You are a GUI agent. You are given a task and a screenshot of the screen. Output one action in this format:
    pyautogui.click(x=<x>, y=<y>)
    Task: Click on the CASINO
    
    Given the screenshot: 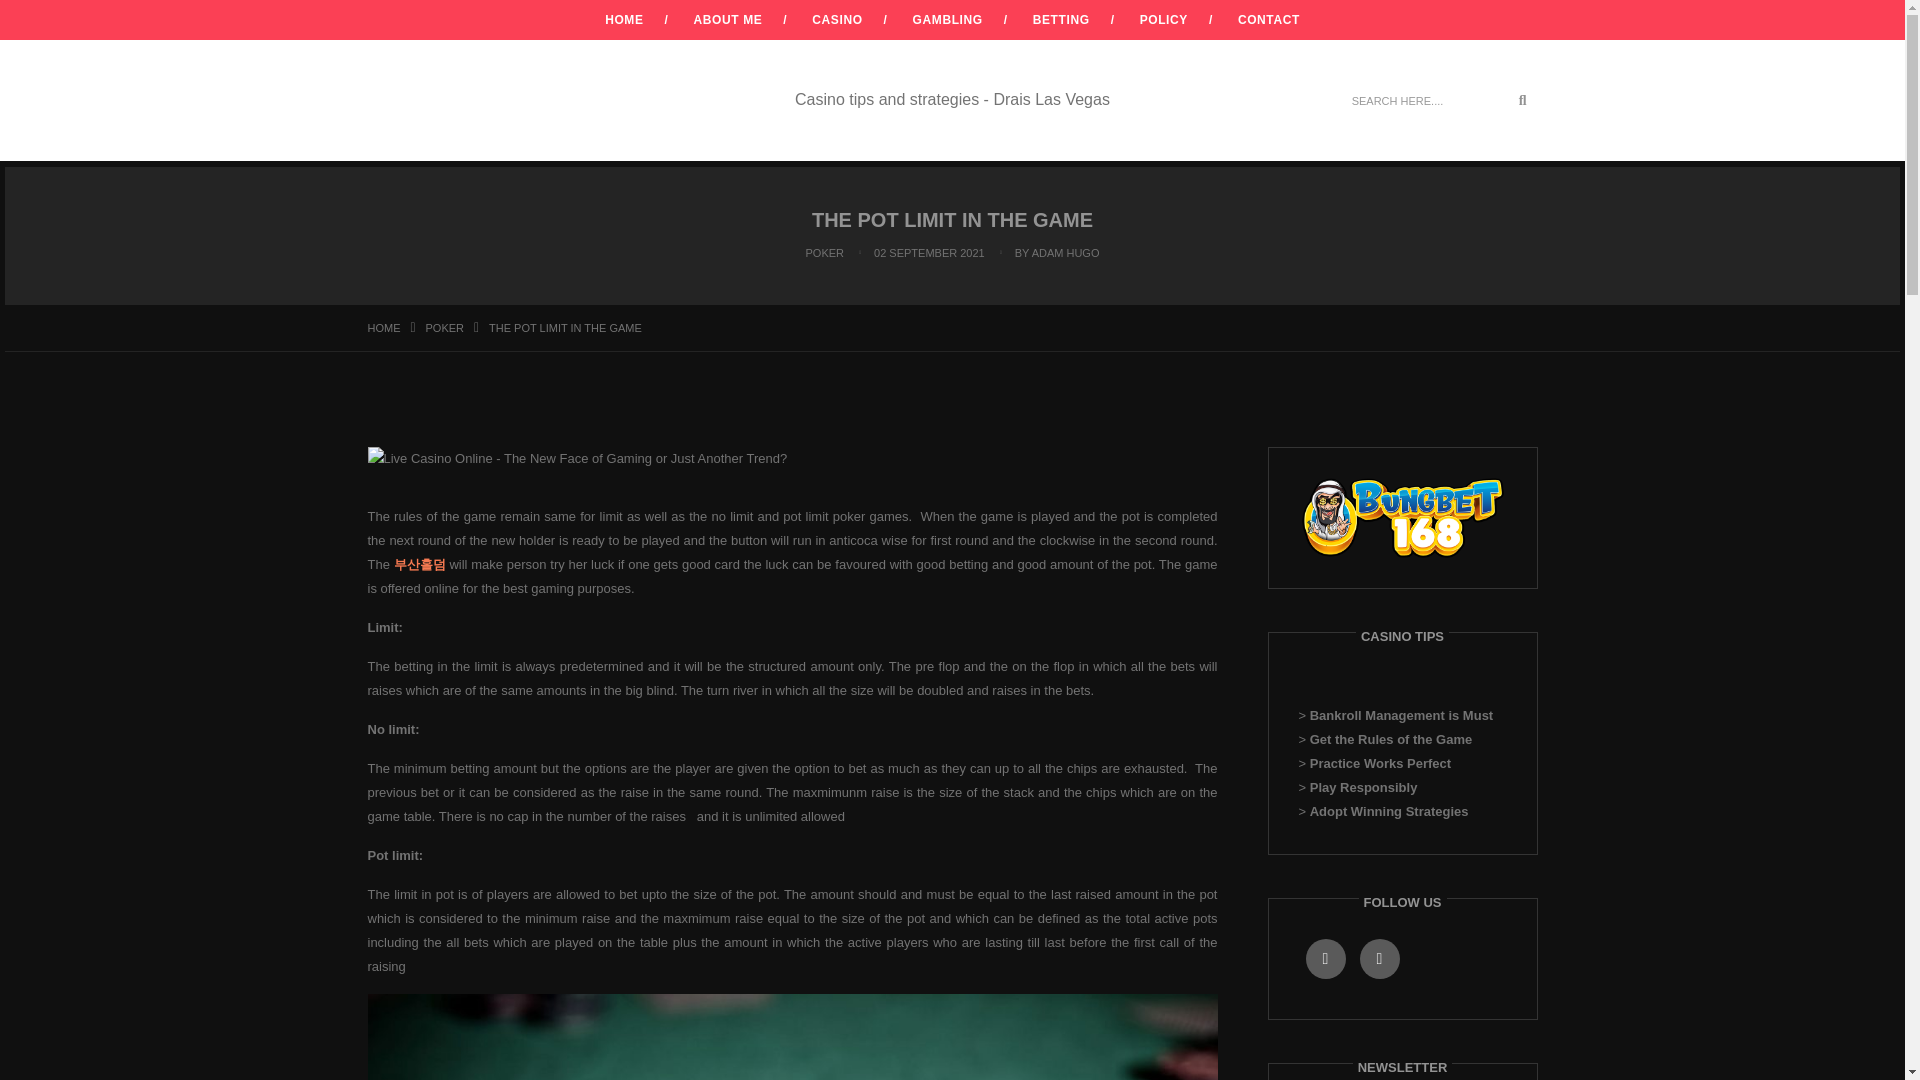 What is the action you would take?
    pyautogui.click(x=837, y=20)
    